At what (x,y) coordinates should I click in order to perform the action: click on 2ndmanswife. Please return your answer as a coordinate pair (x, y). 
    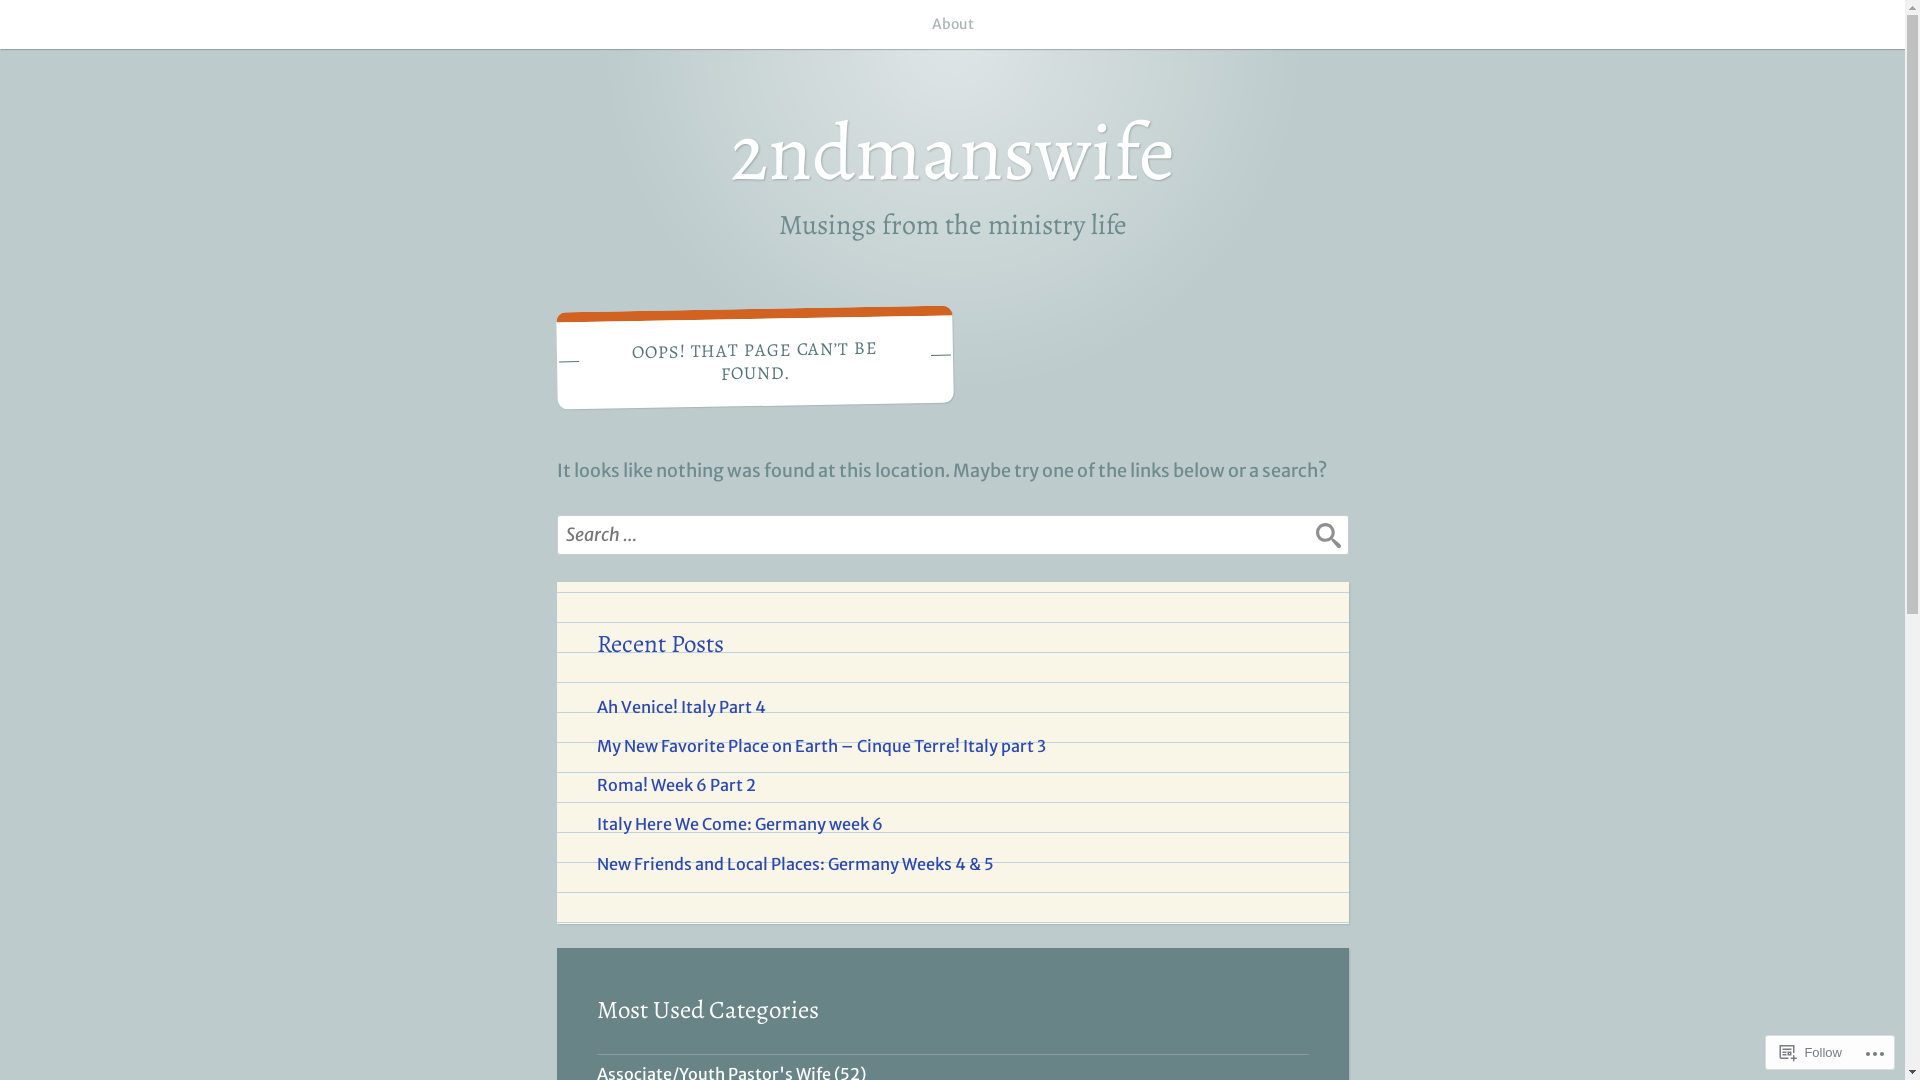
    Looking at the image, I should click on (952, 152).